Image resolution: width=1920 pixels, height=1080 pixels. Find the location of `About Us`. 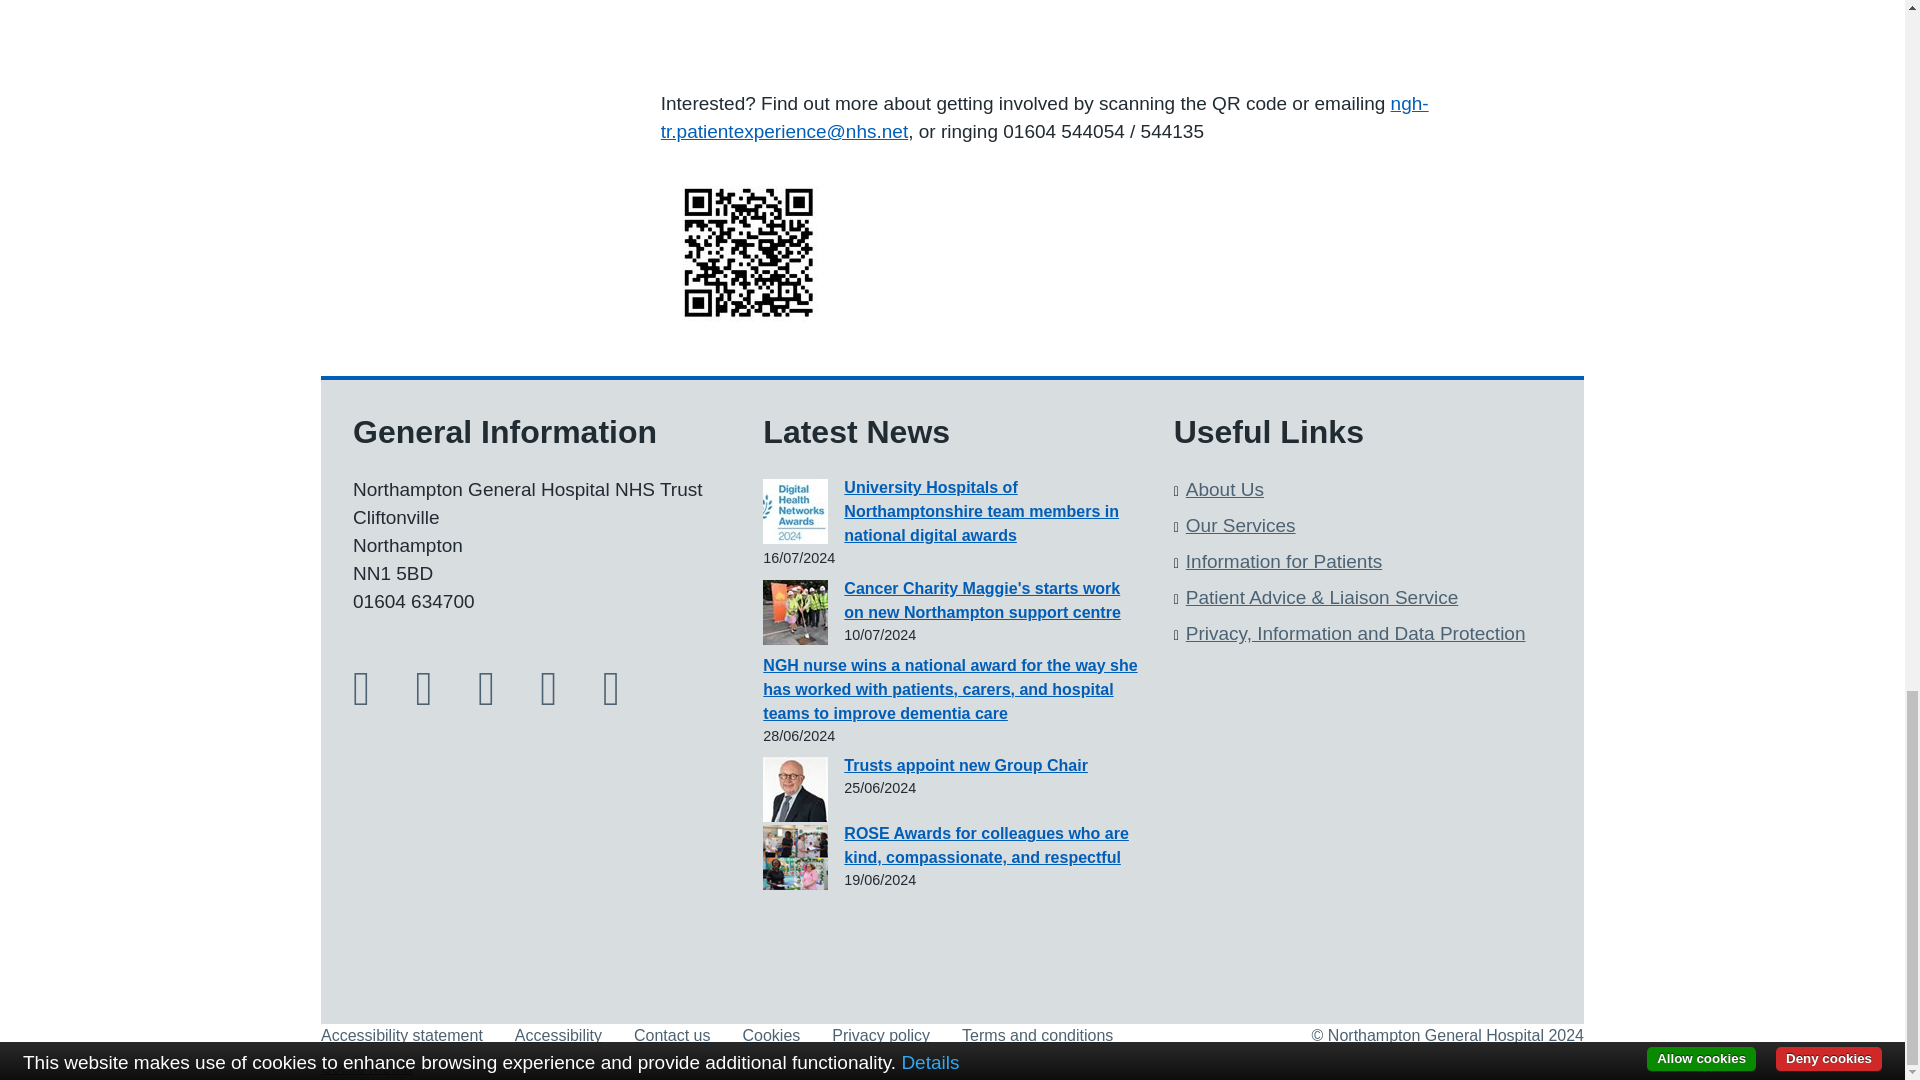

About Us is located at coordinates (1224, 490).